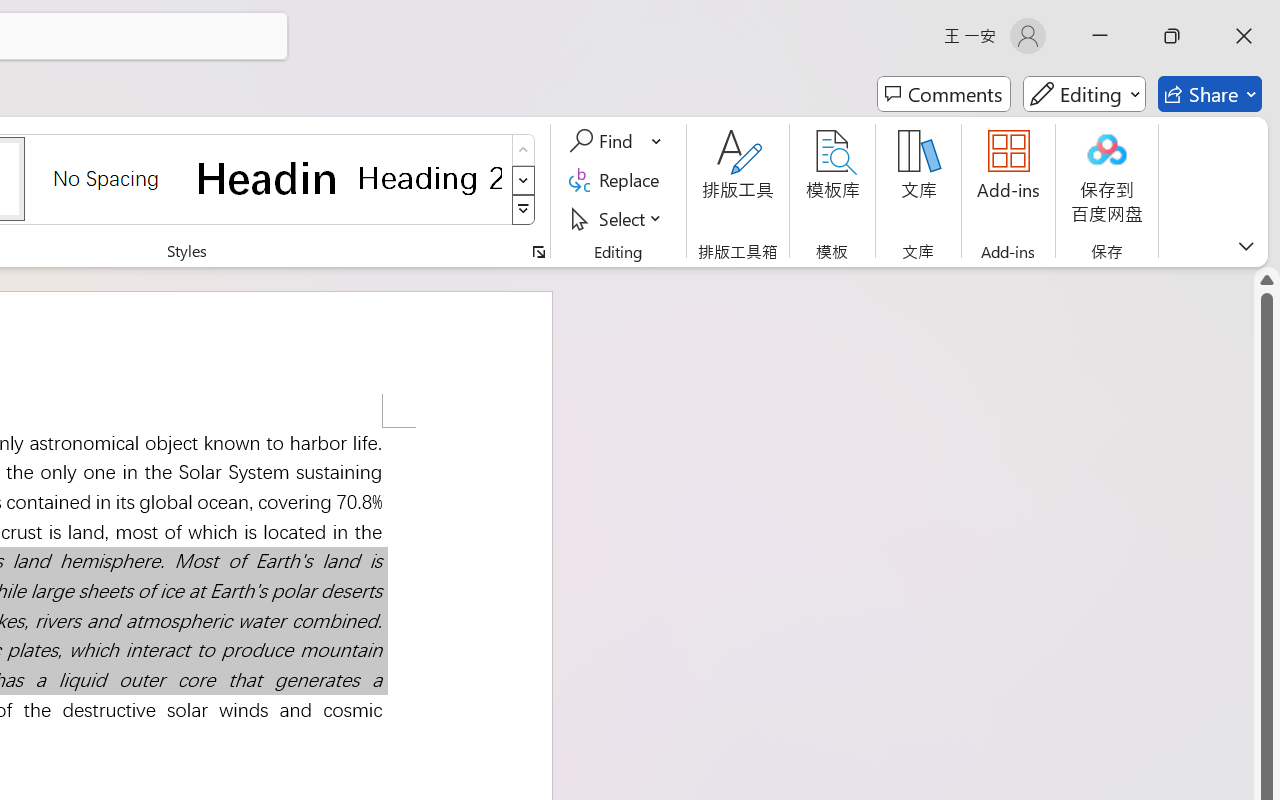 Image resolution: width=1280 pixels, height=800 pixels. What do you see at coordinates (268, 178) in the screenshot?
I see `Heading 1` at bounding box center [268, 178].